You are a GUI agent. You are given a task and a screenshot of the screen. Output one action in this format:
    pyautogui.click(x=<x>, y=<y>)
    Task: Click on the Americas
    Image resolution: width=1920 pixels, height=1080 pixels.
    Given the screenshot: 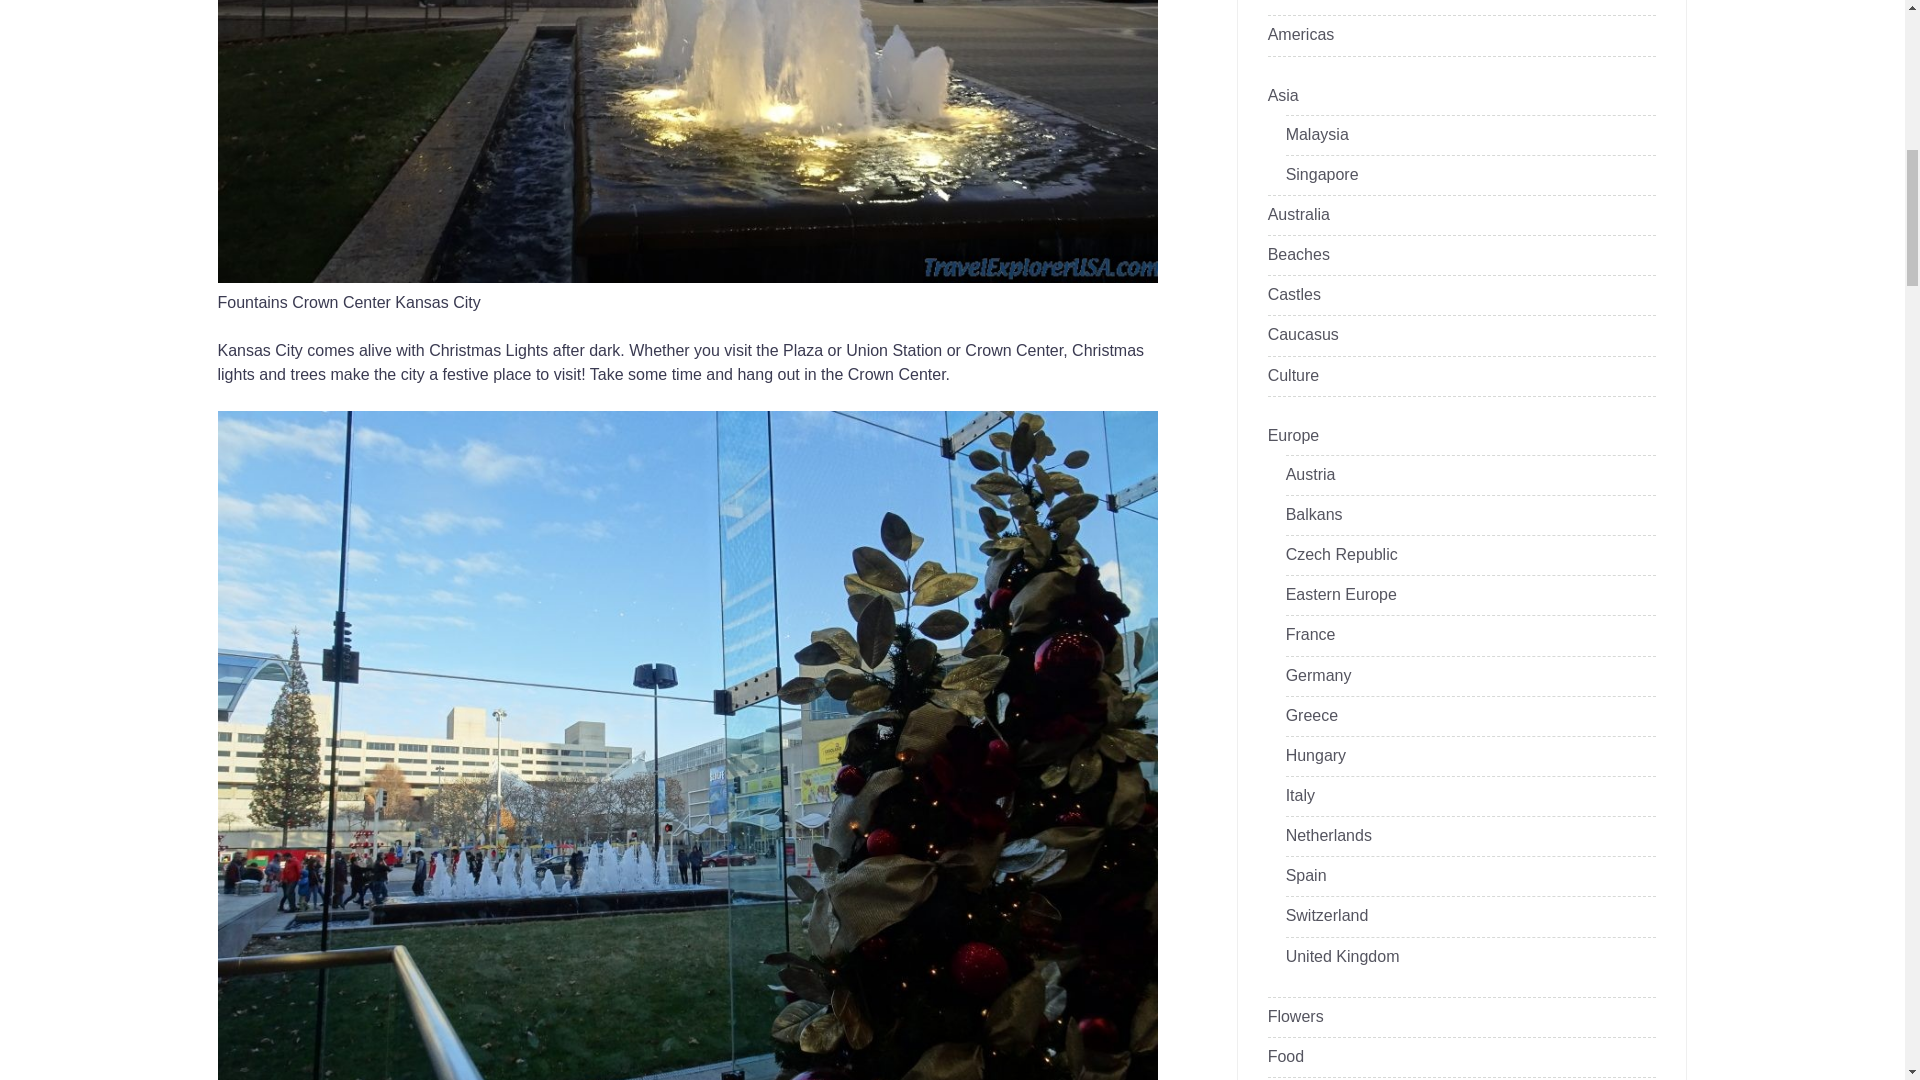 What is the action you would take?
    pyautogui.click(x=1300, y=35)
    